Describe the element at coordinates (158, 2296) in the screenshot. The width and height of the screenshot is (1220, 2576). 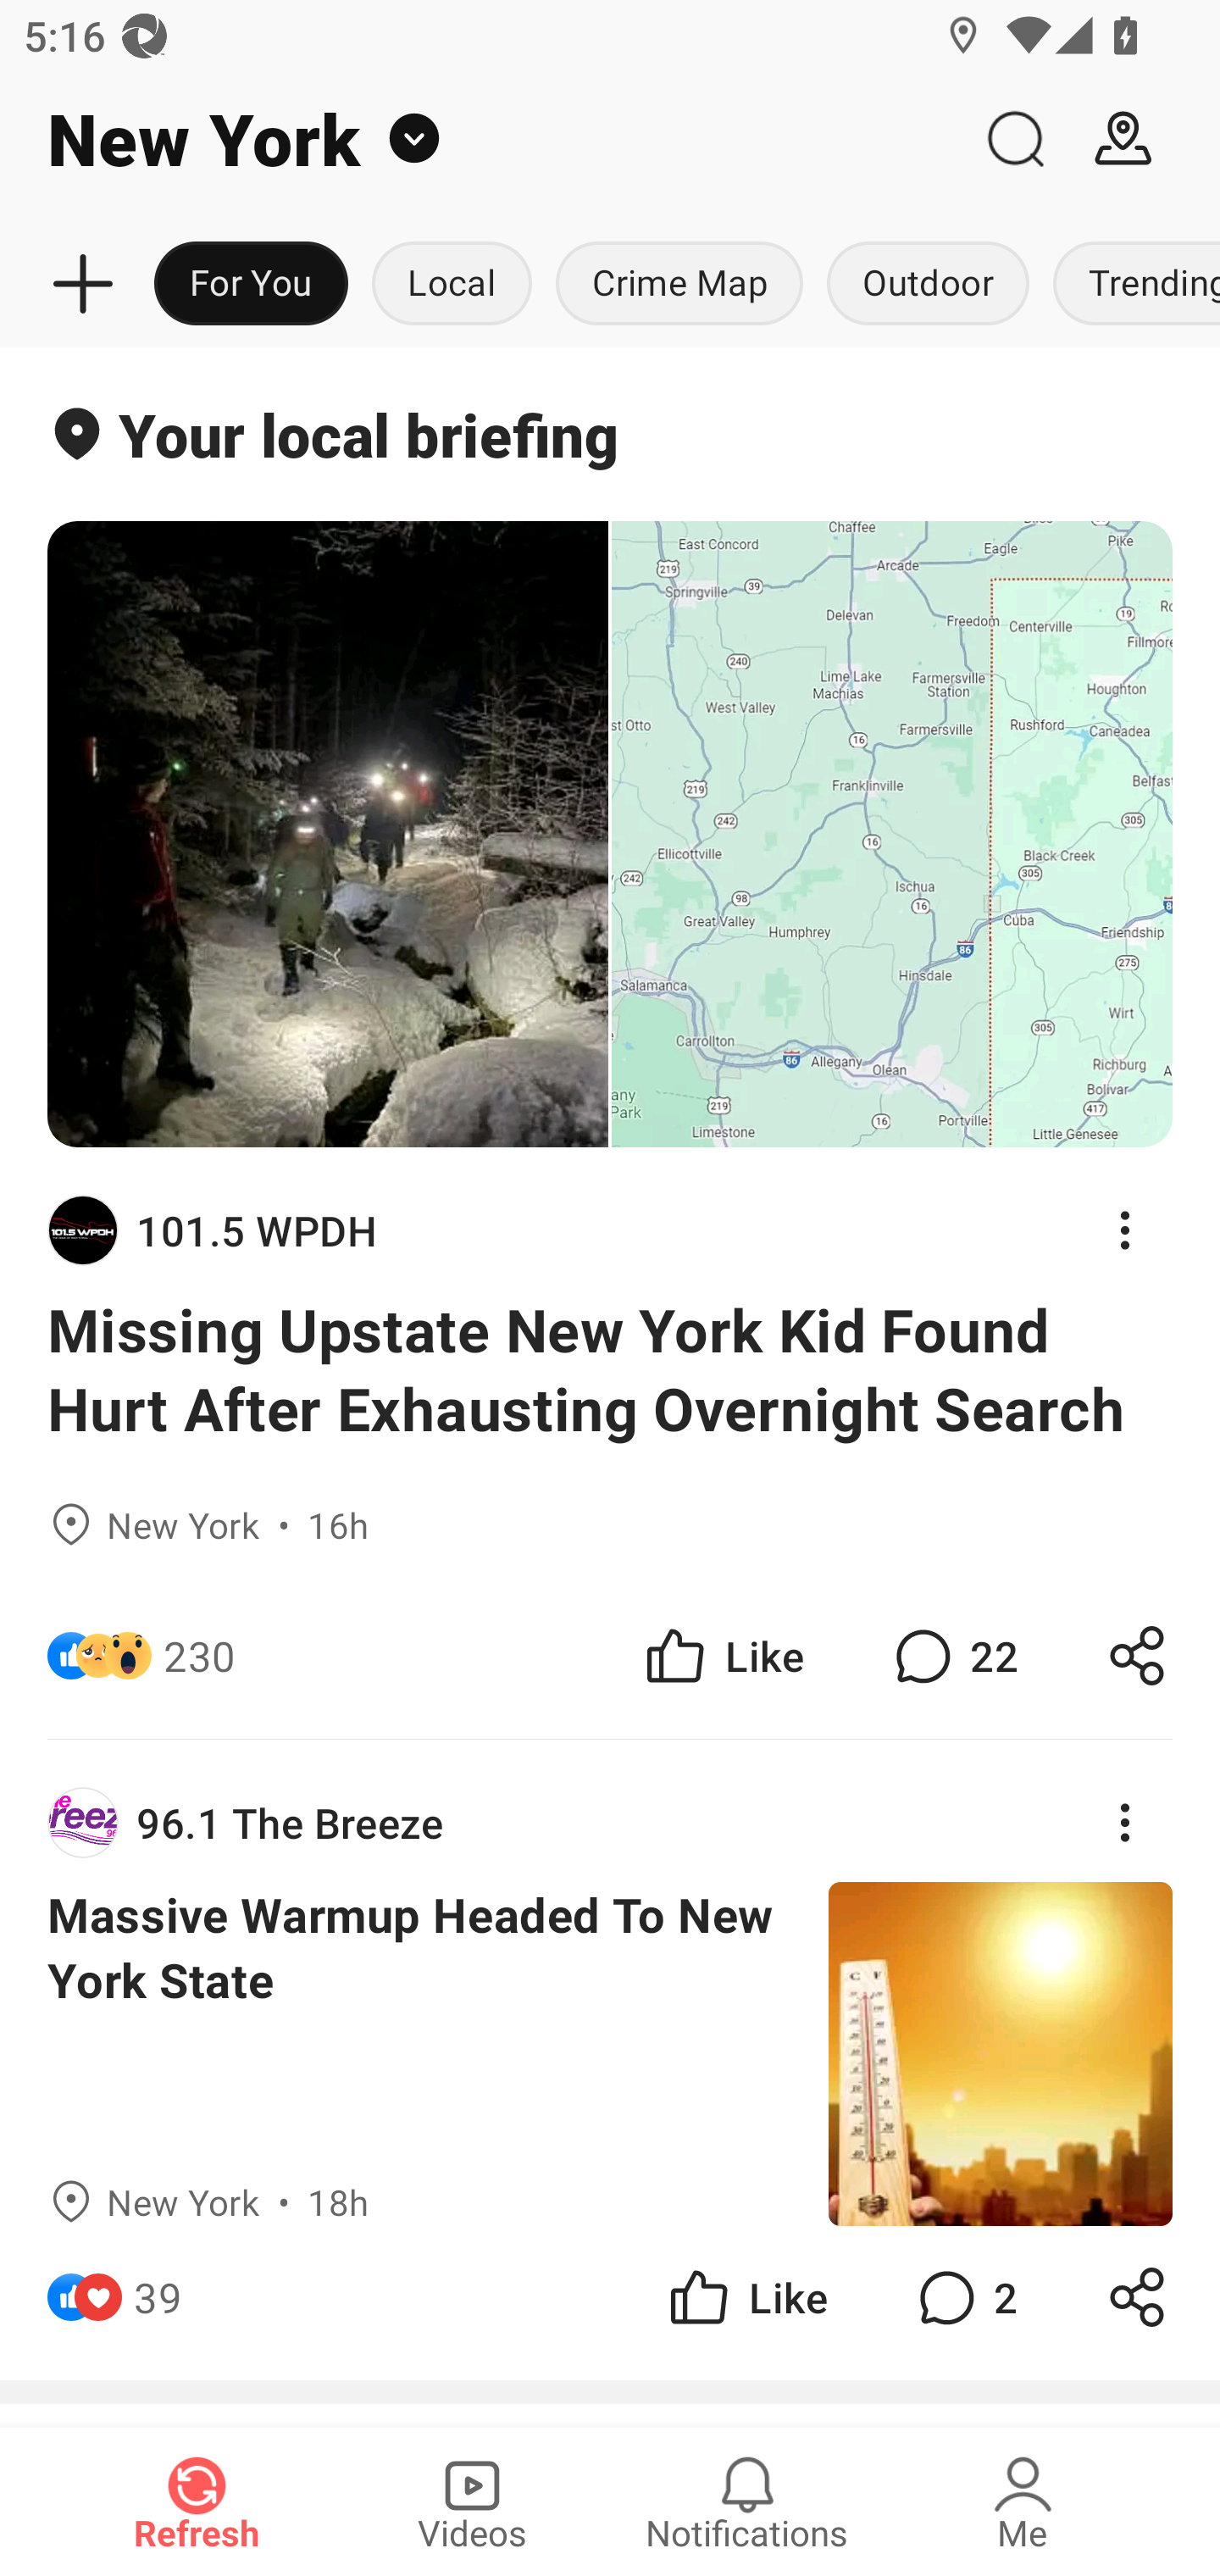
I see `39` at that location.